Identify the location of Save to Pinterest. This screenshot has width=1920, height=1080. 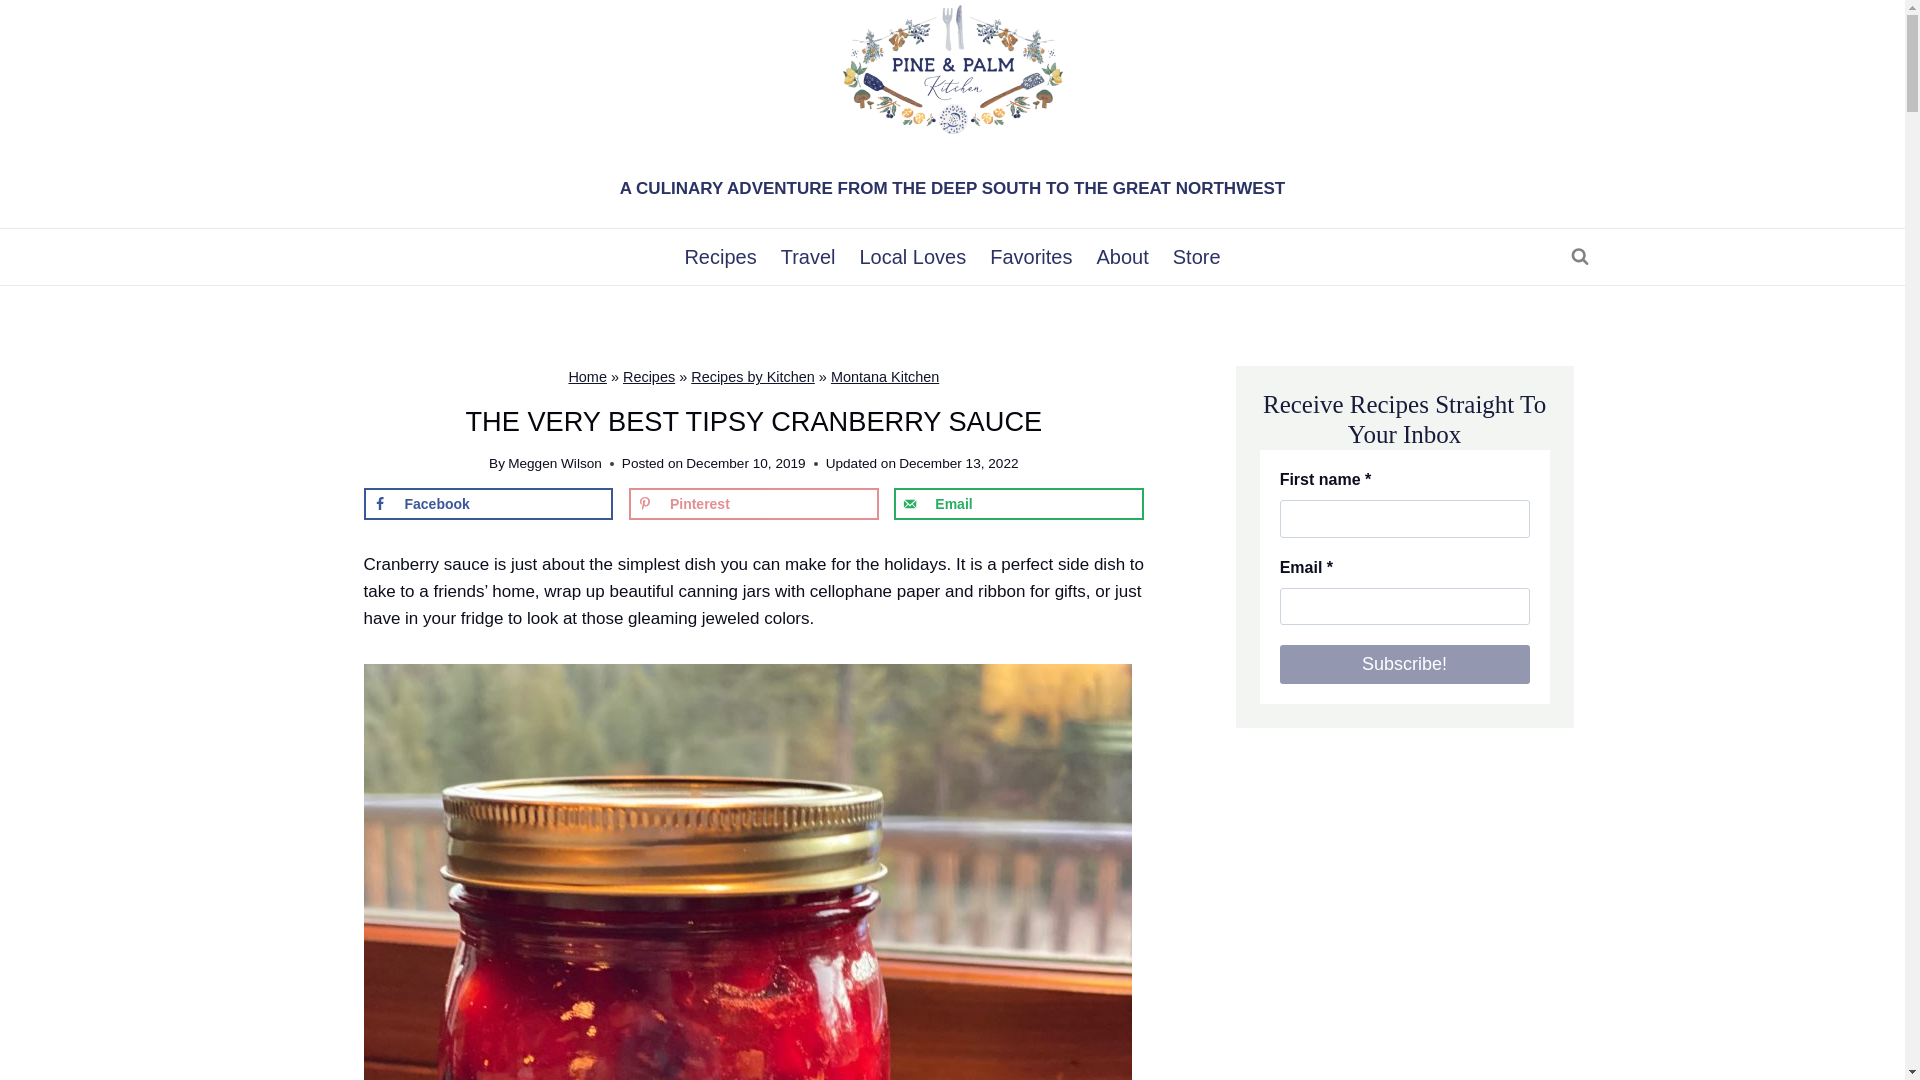
(754, 504).